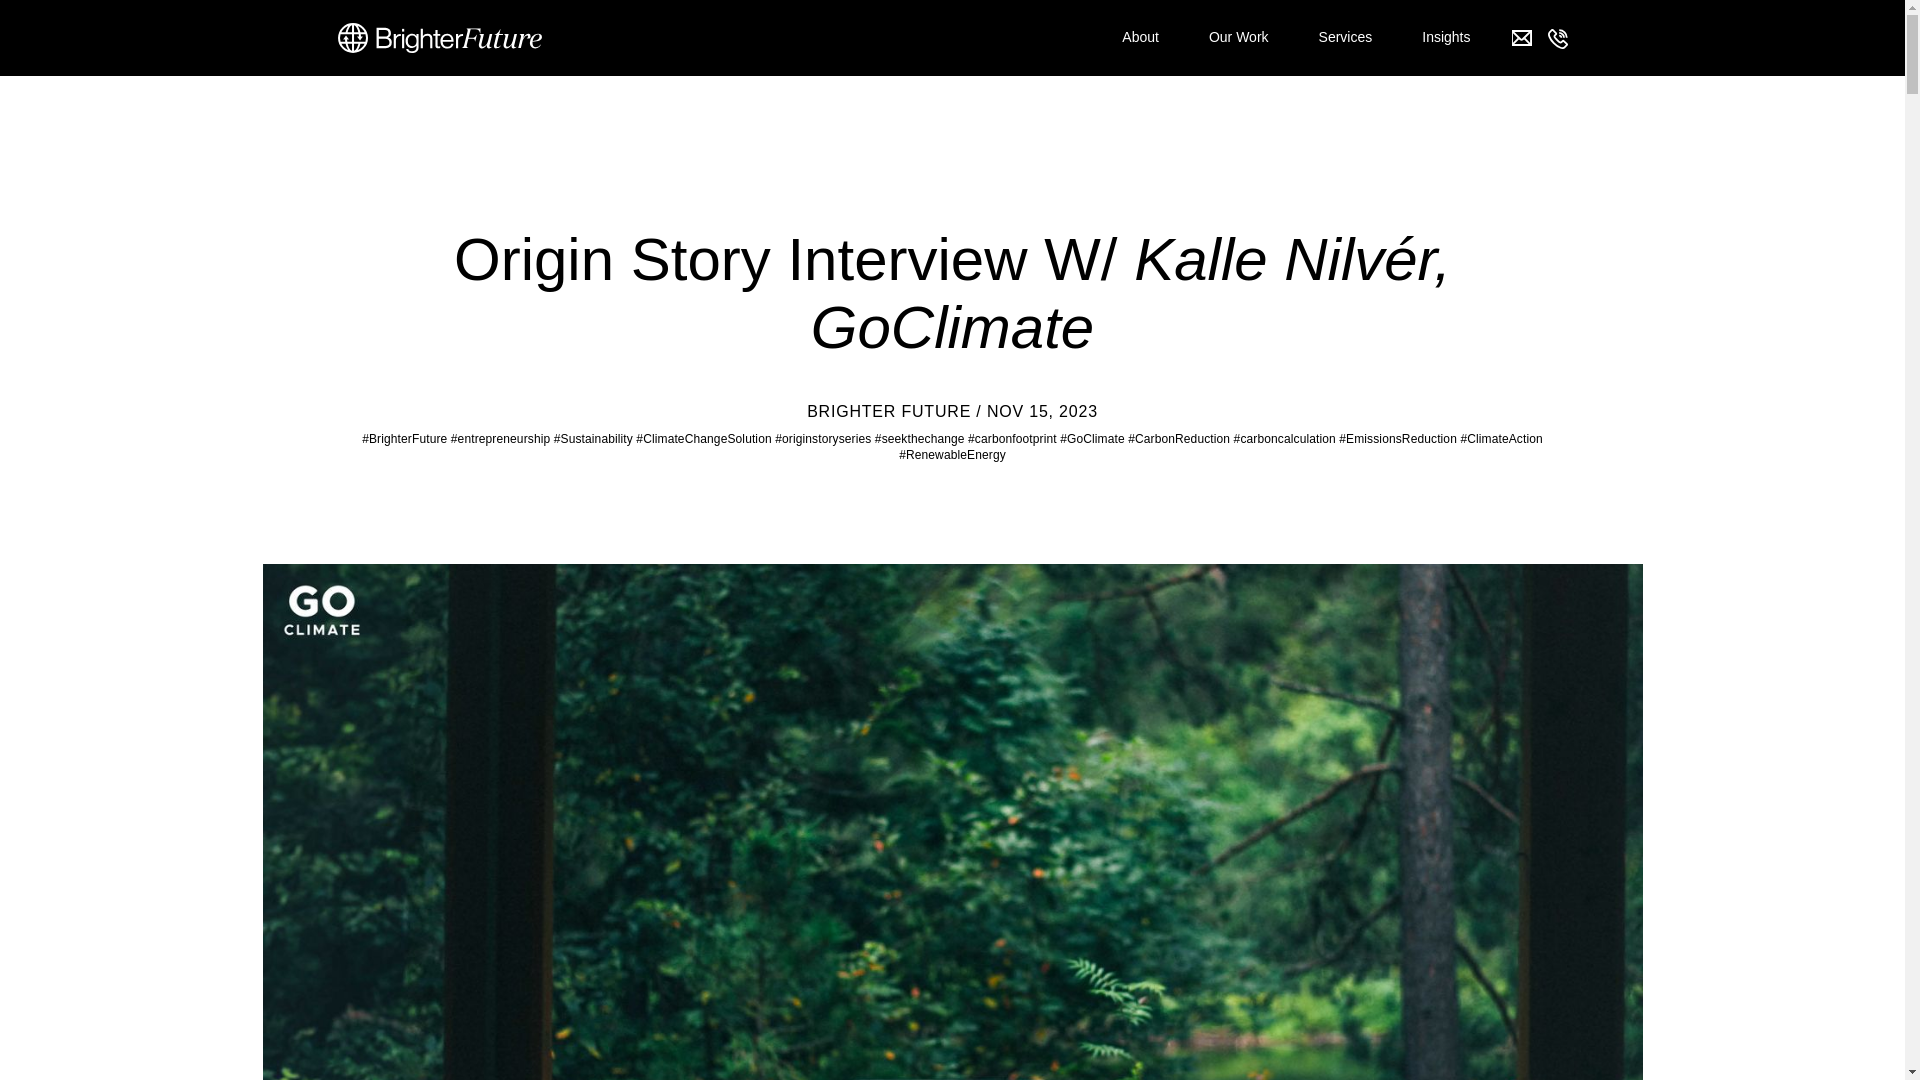  What do you see at coordinates (1346, 38) in the screenshot?
I see `Services` at bounding box center [1346, 38].